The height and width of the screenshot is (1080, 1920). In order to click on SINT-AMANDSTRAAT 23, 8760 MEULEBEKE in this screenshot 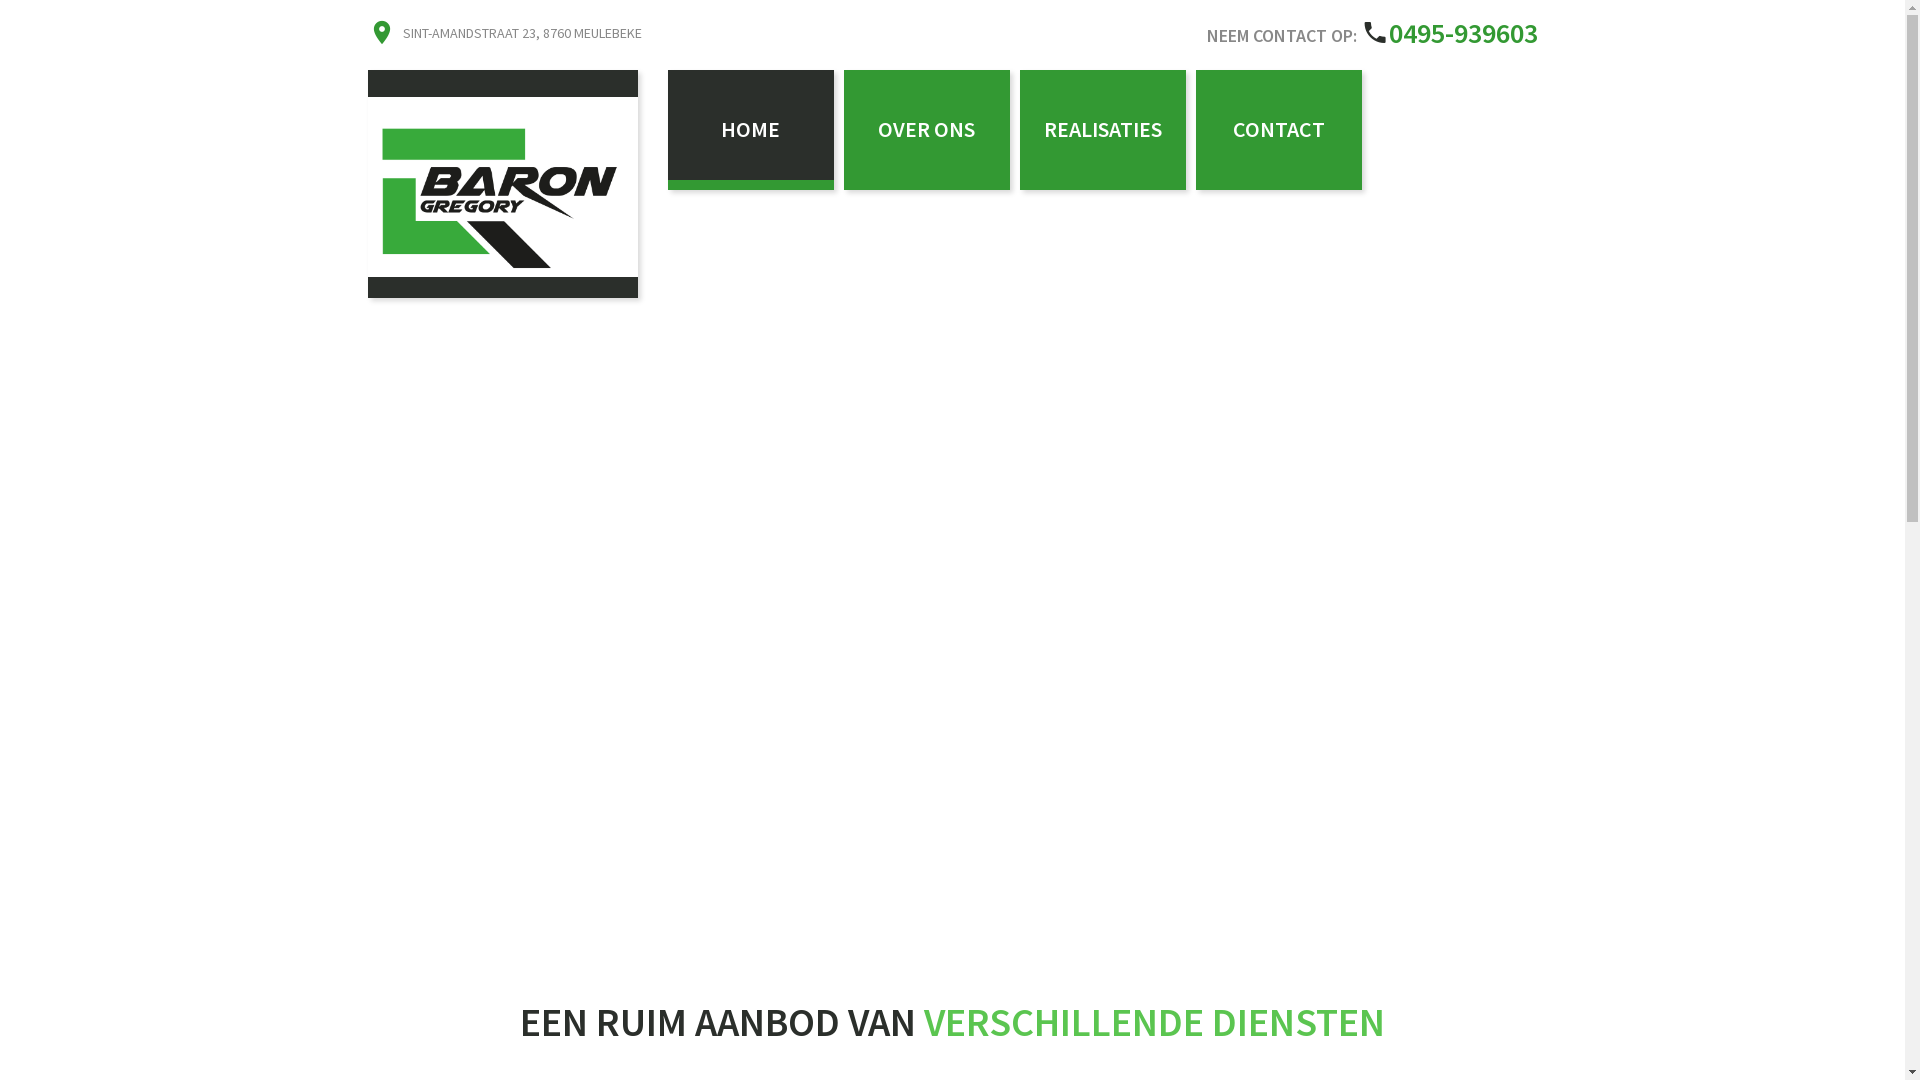, I will do `click(522, 33)`.